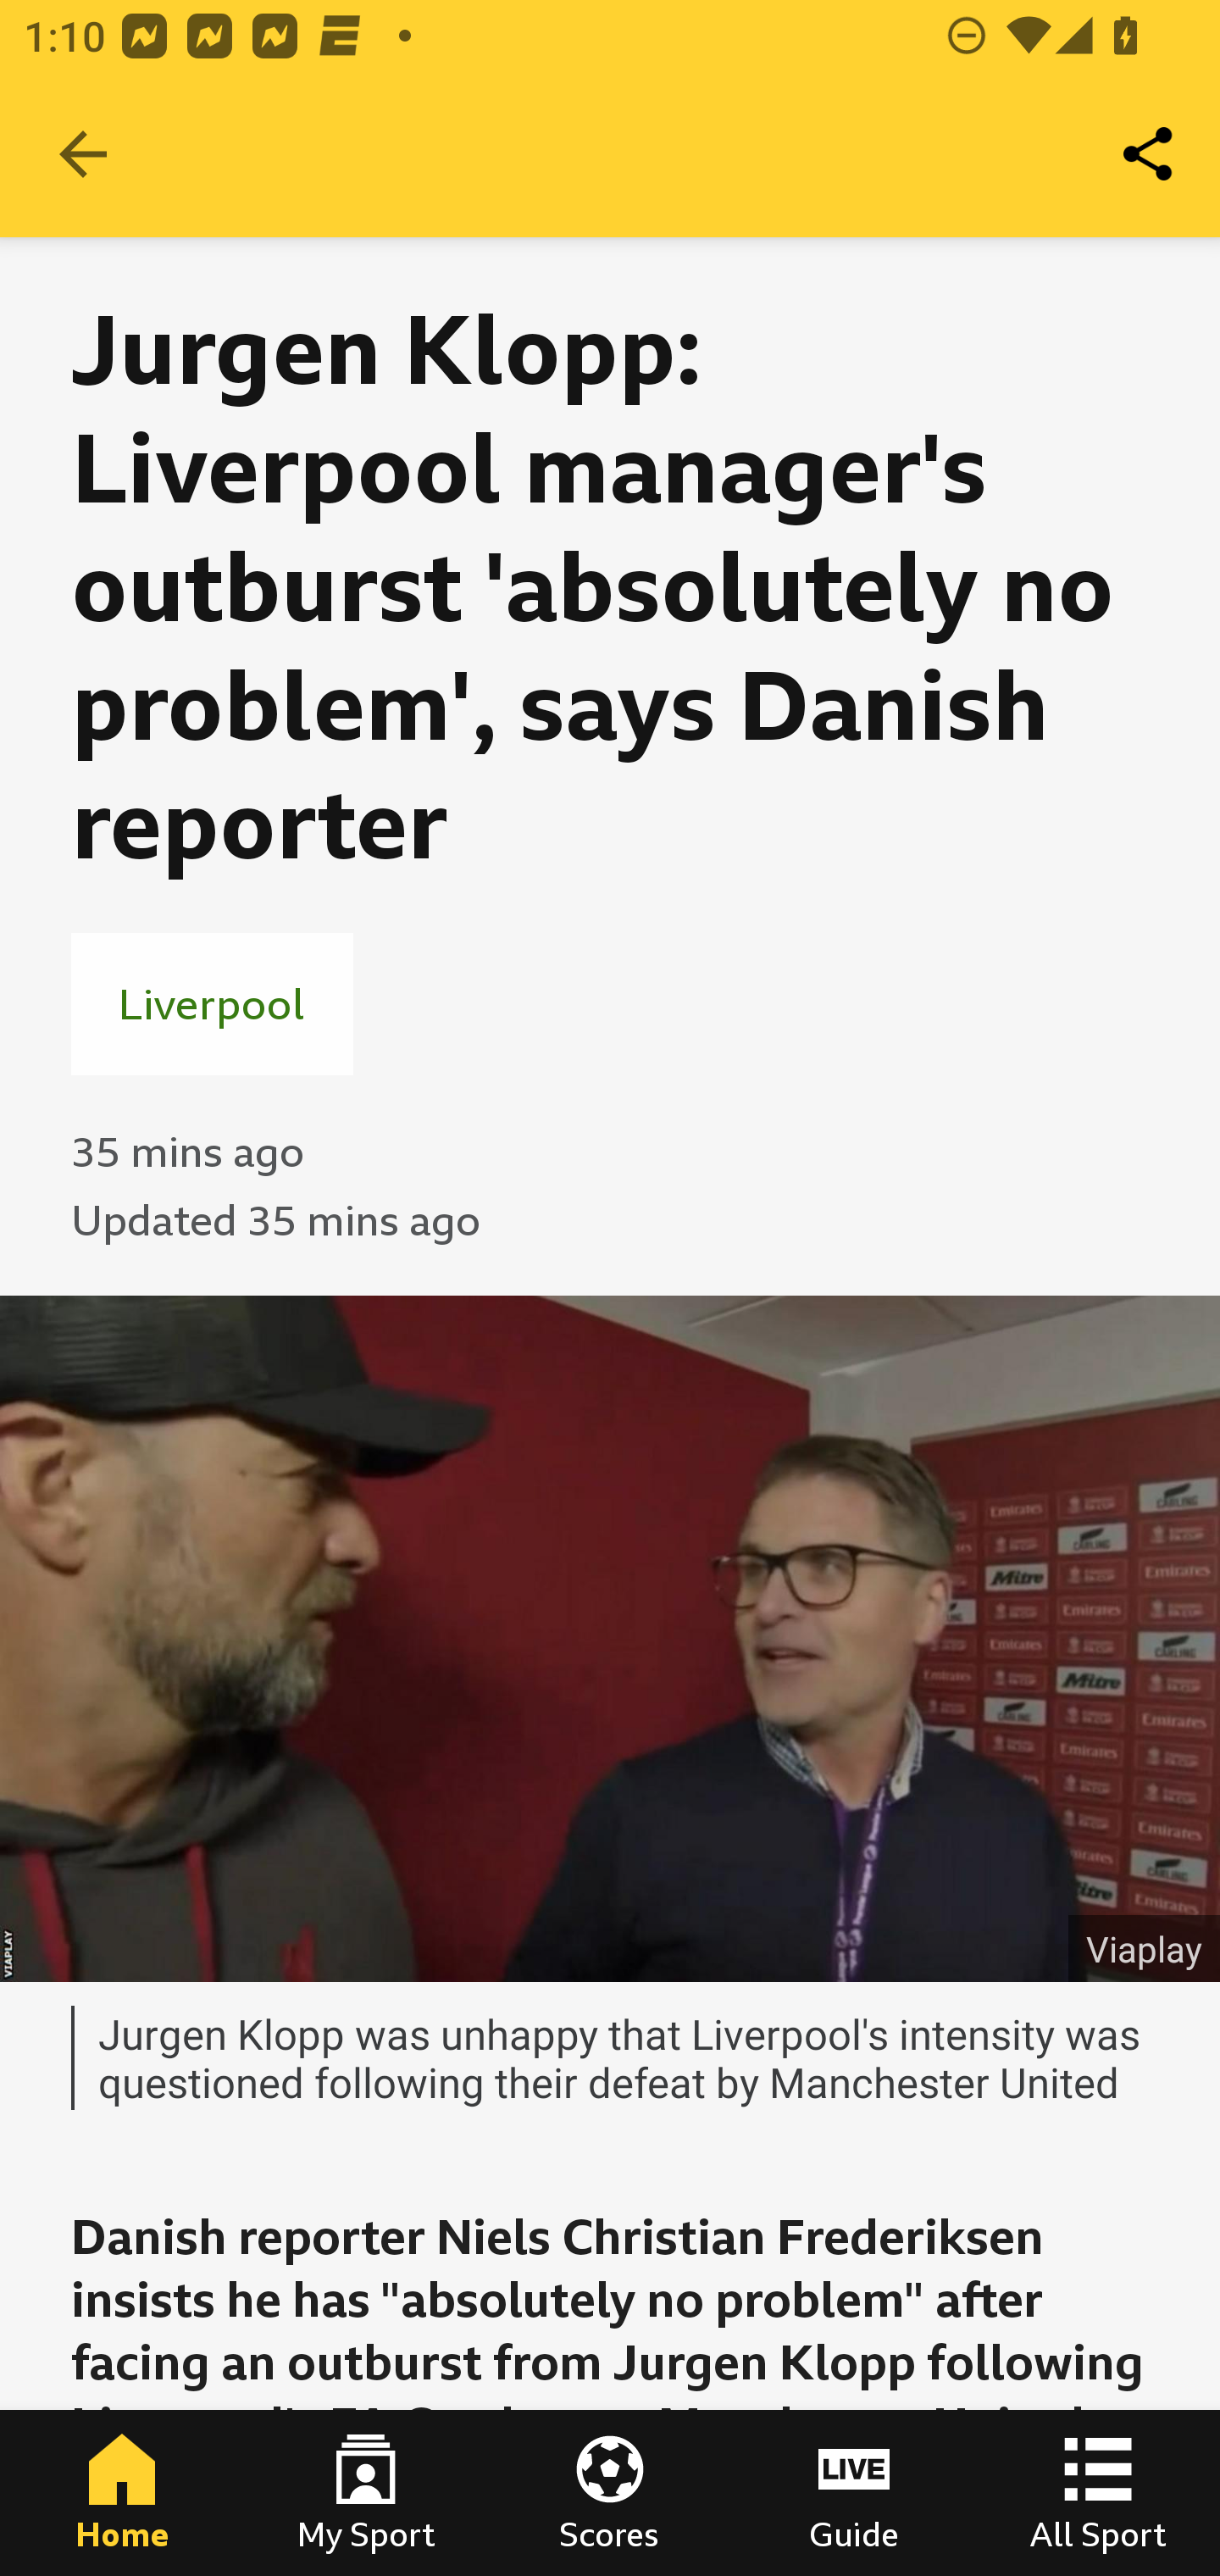 This screenshot has height=2576, width=1220. Describe the element at coordinates (366, 2493) in the screenshot. I see `My Sport` at that location.